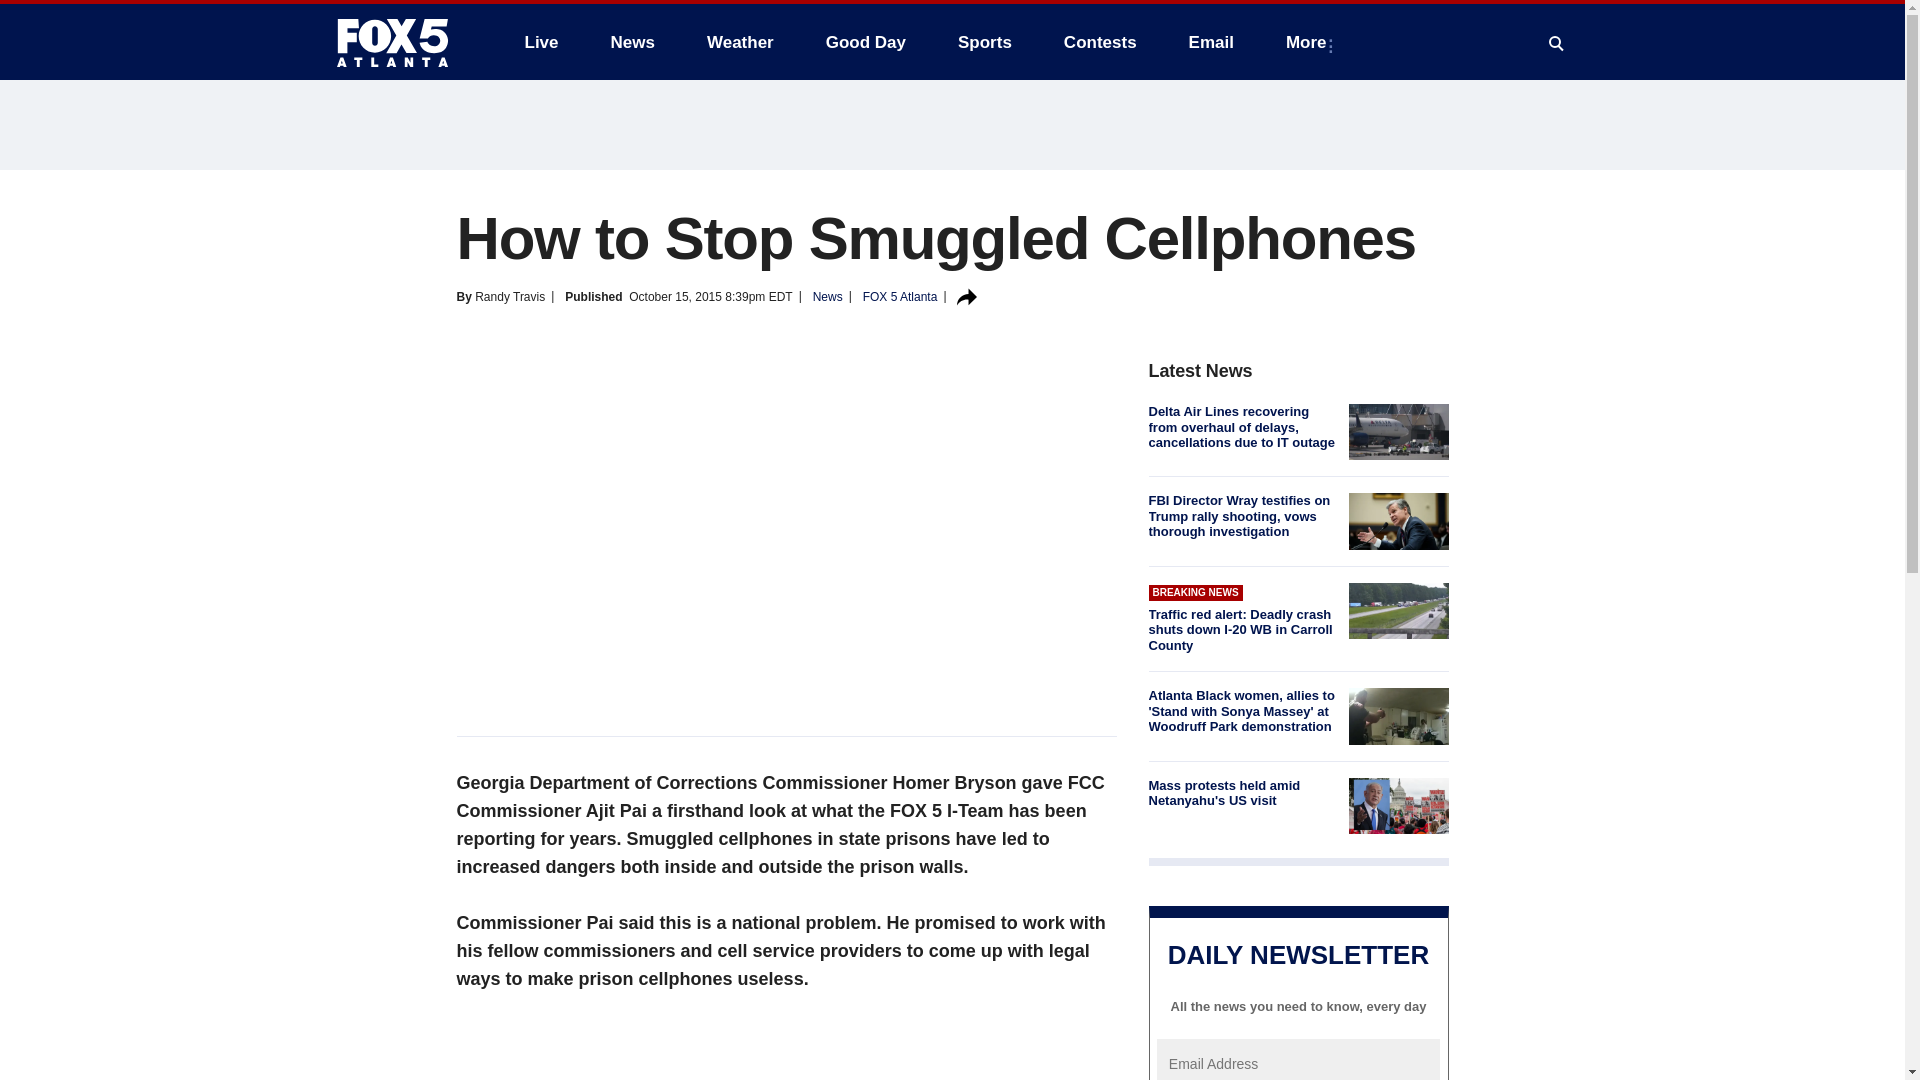 This screenshot has height=1080, width=1920. I want to click on Sports, so click(984, 42).